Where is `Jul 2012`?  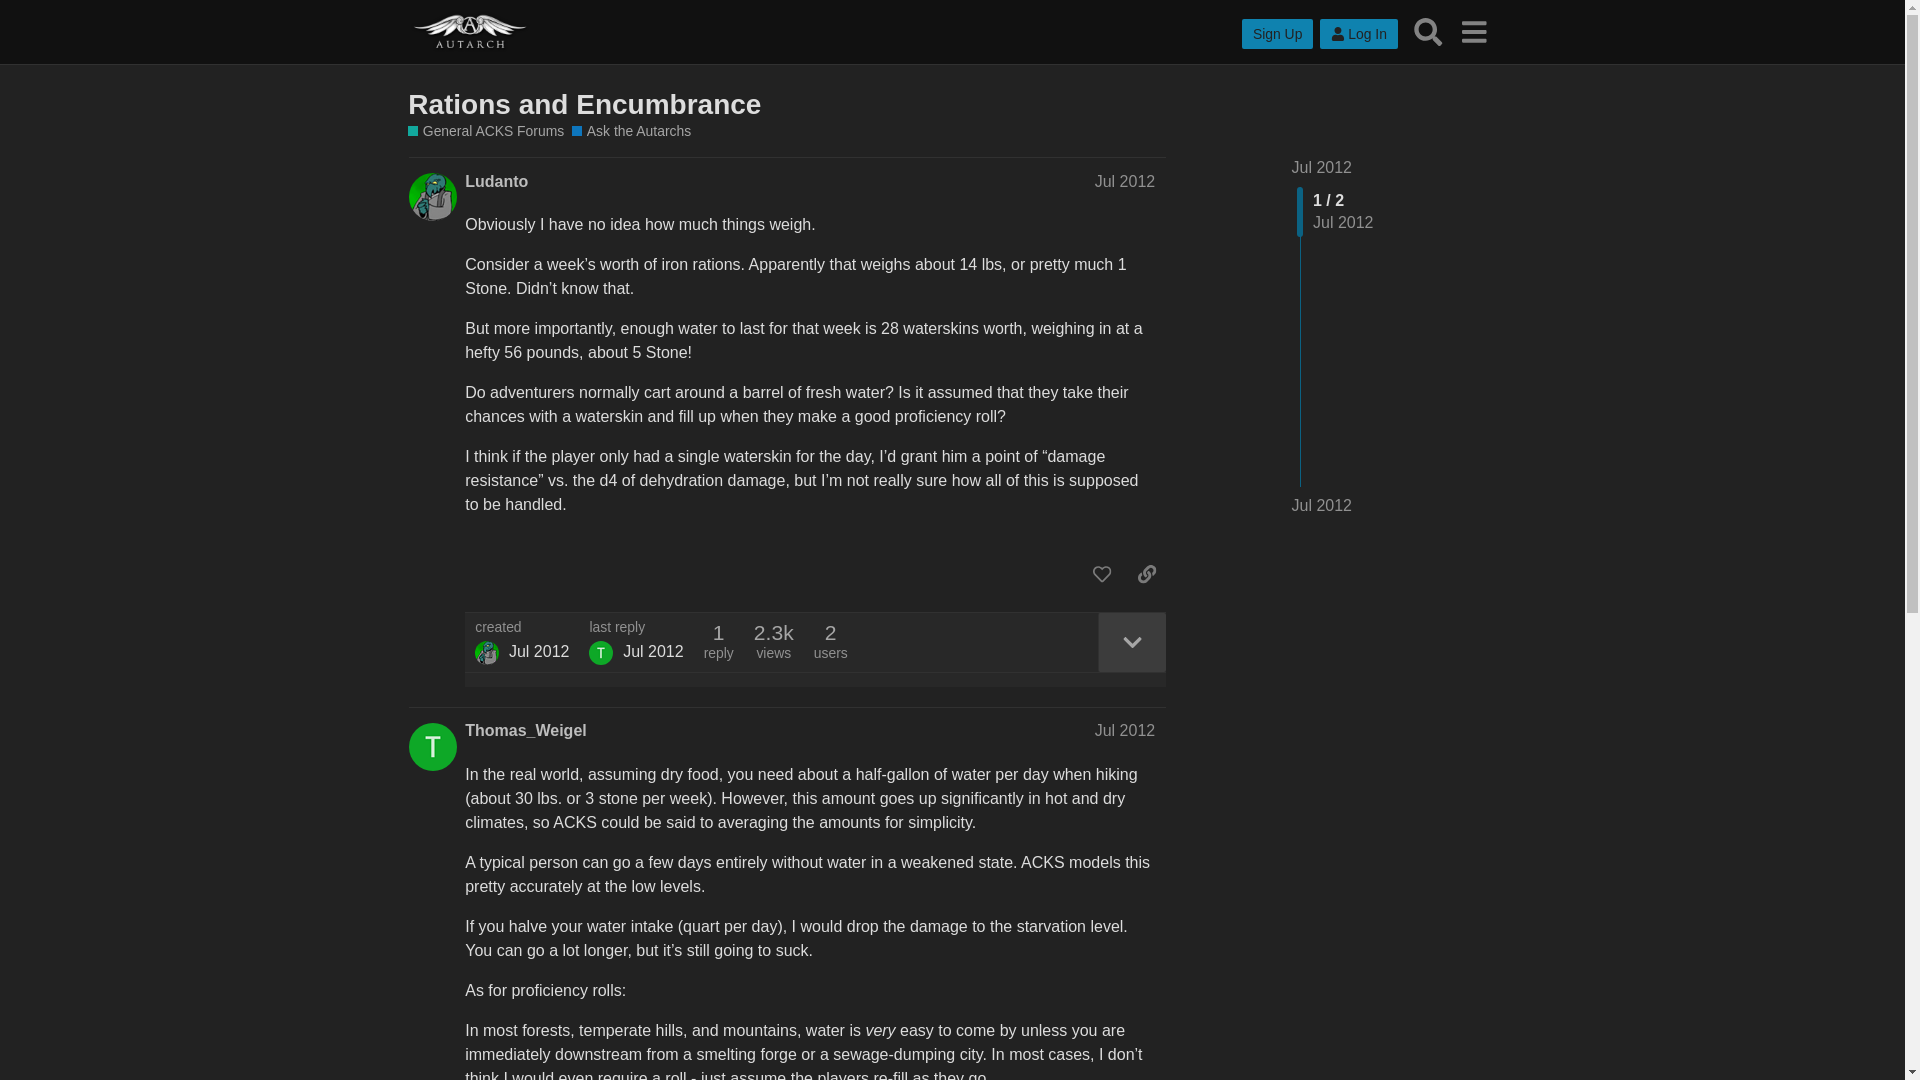
Jul 2012 is located at coordinates (1124, 181).